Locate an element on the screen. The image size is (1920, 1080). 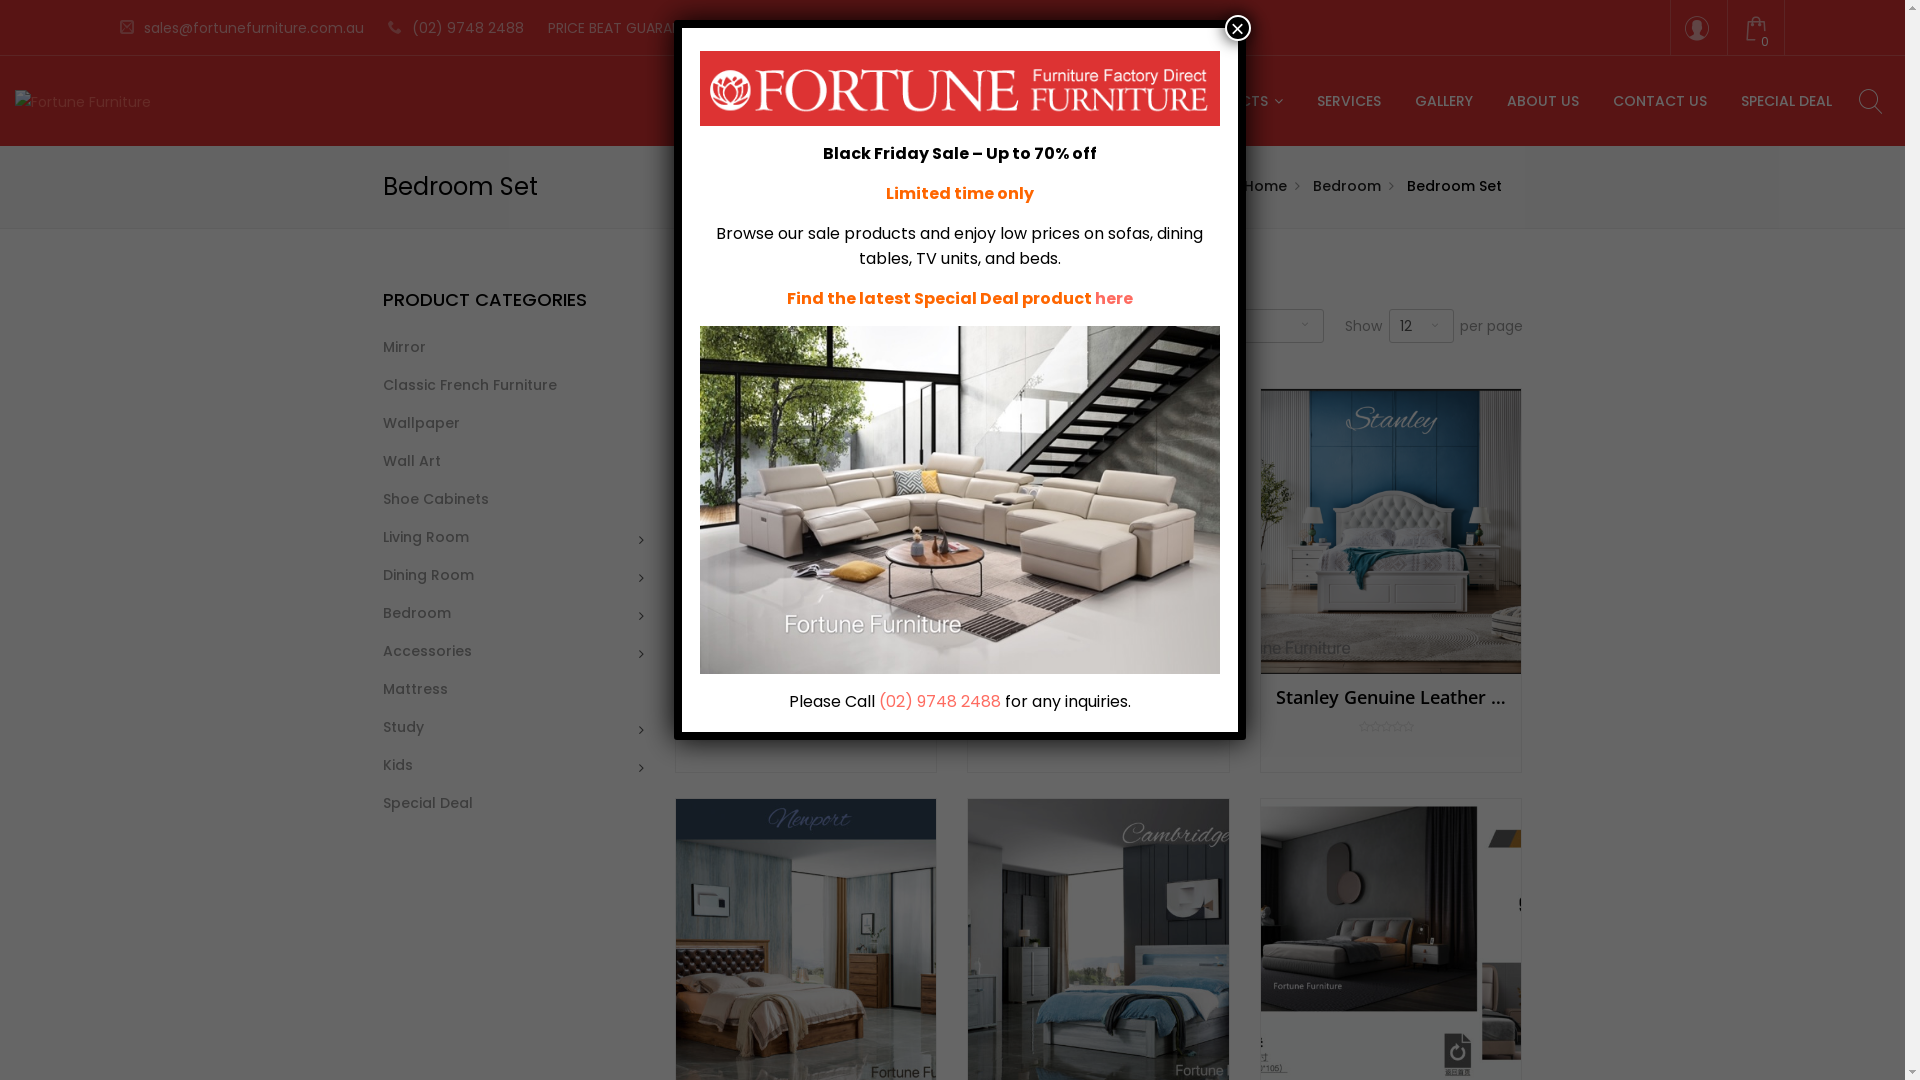
Mirror is located at coordinates (404, 345).